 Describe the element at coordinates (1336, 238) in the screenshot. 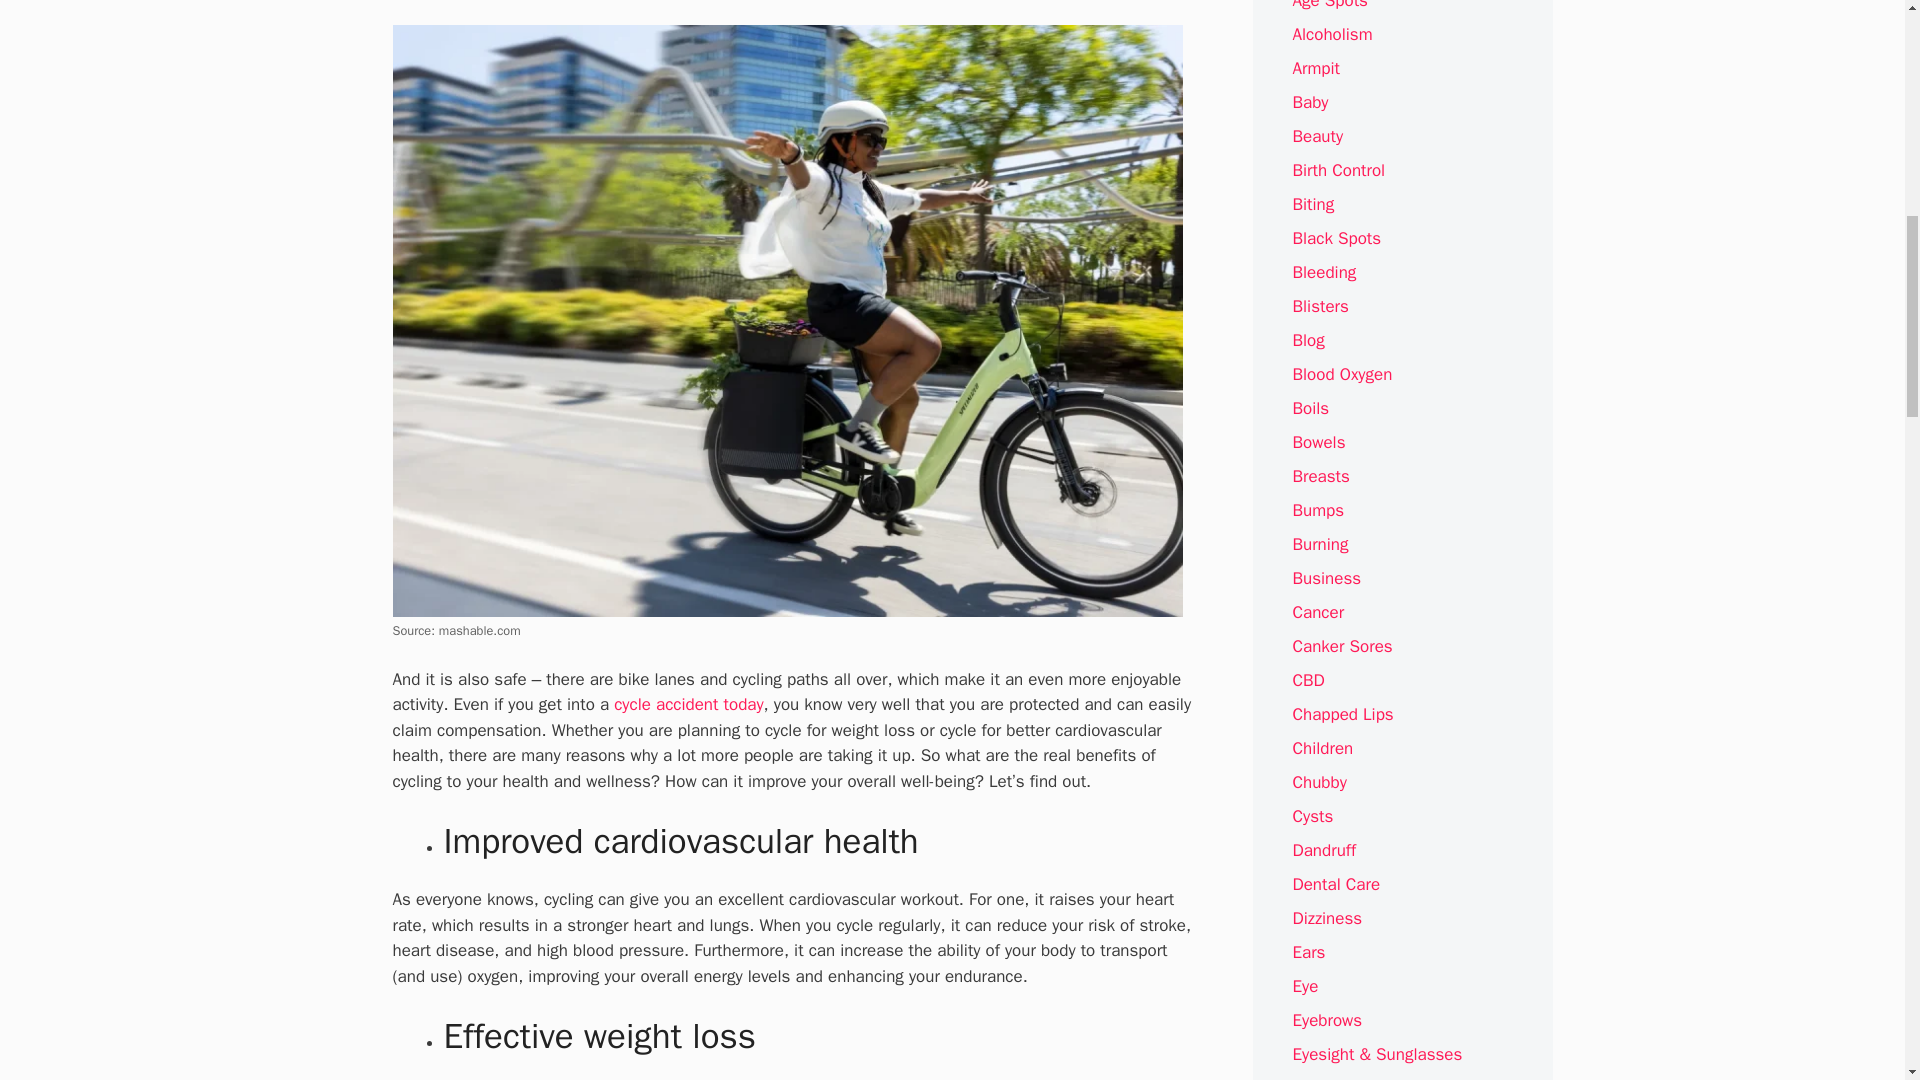

I see `Black Spots` at that location.